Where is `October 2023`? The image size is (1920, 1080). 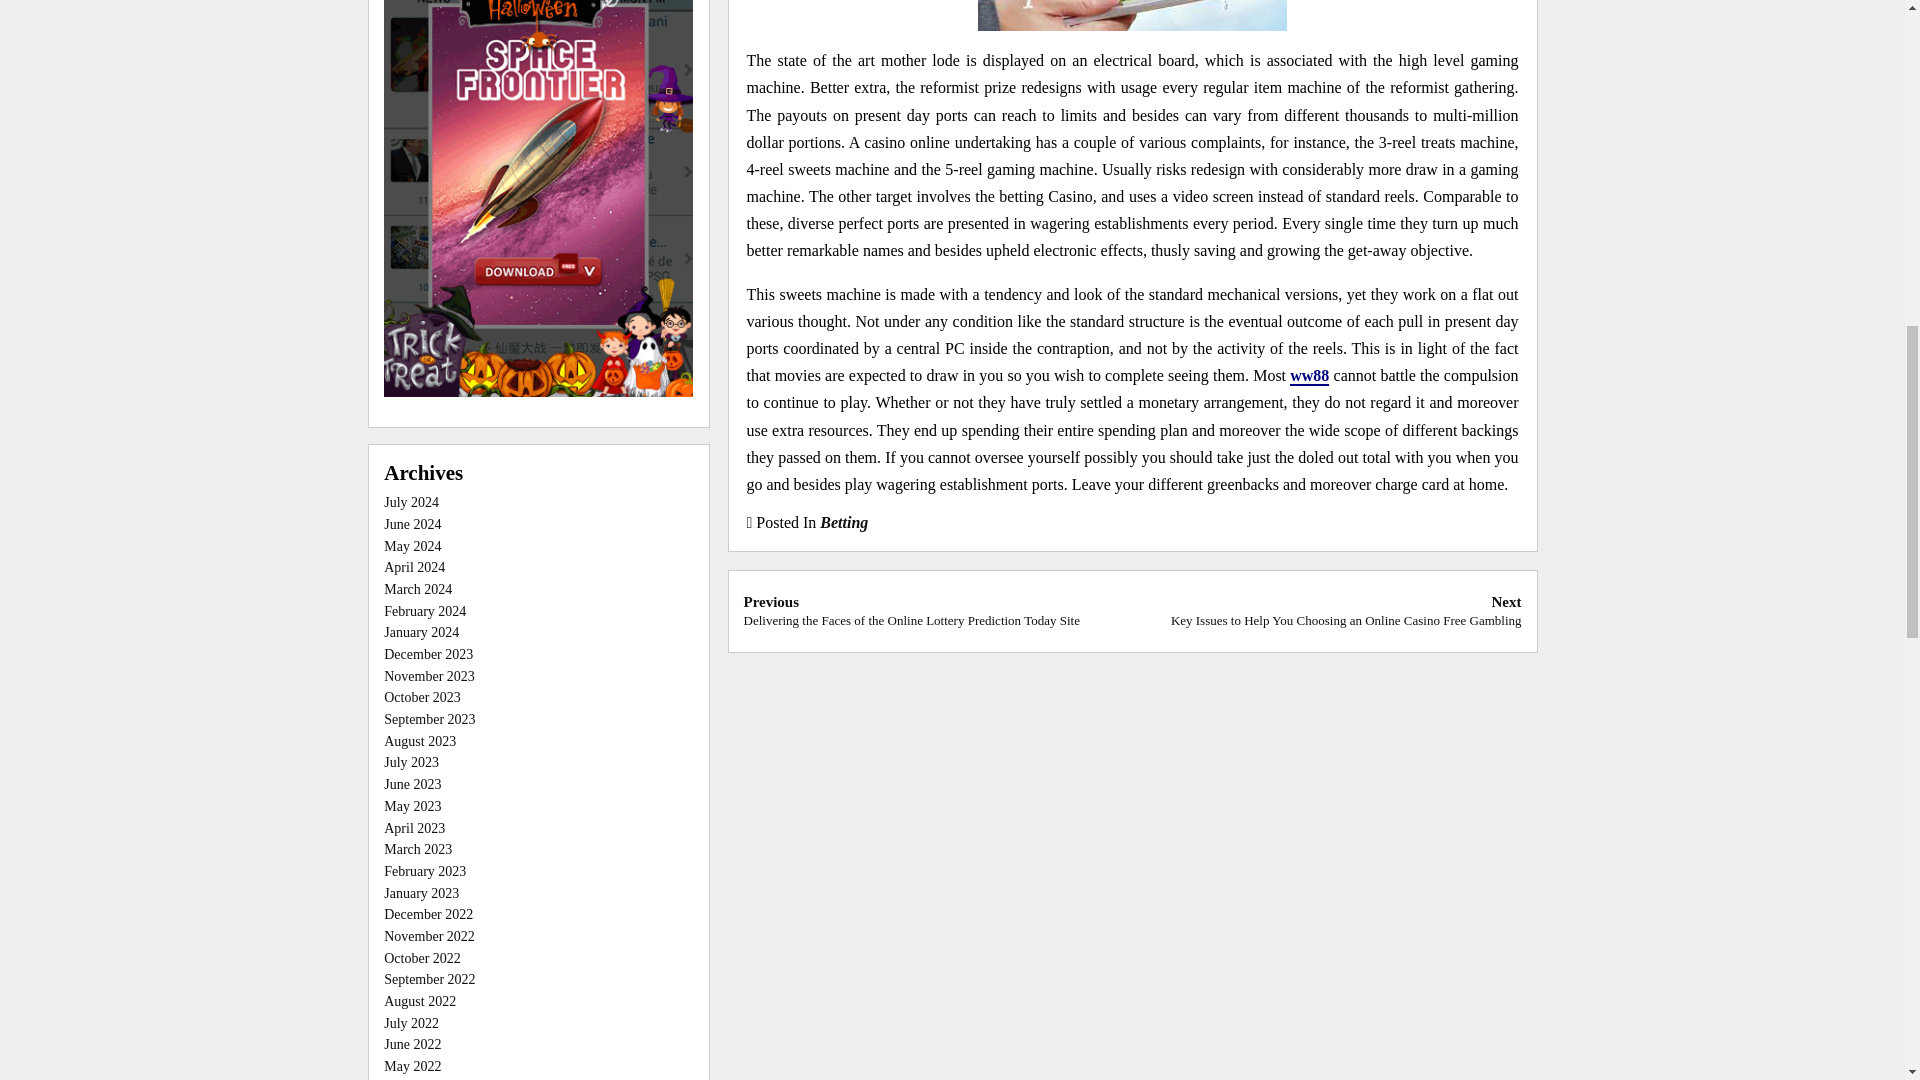
October 2023 is located at coordinates (422, 698).